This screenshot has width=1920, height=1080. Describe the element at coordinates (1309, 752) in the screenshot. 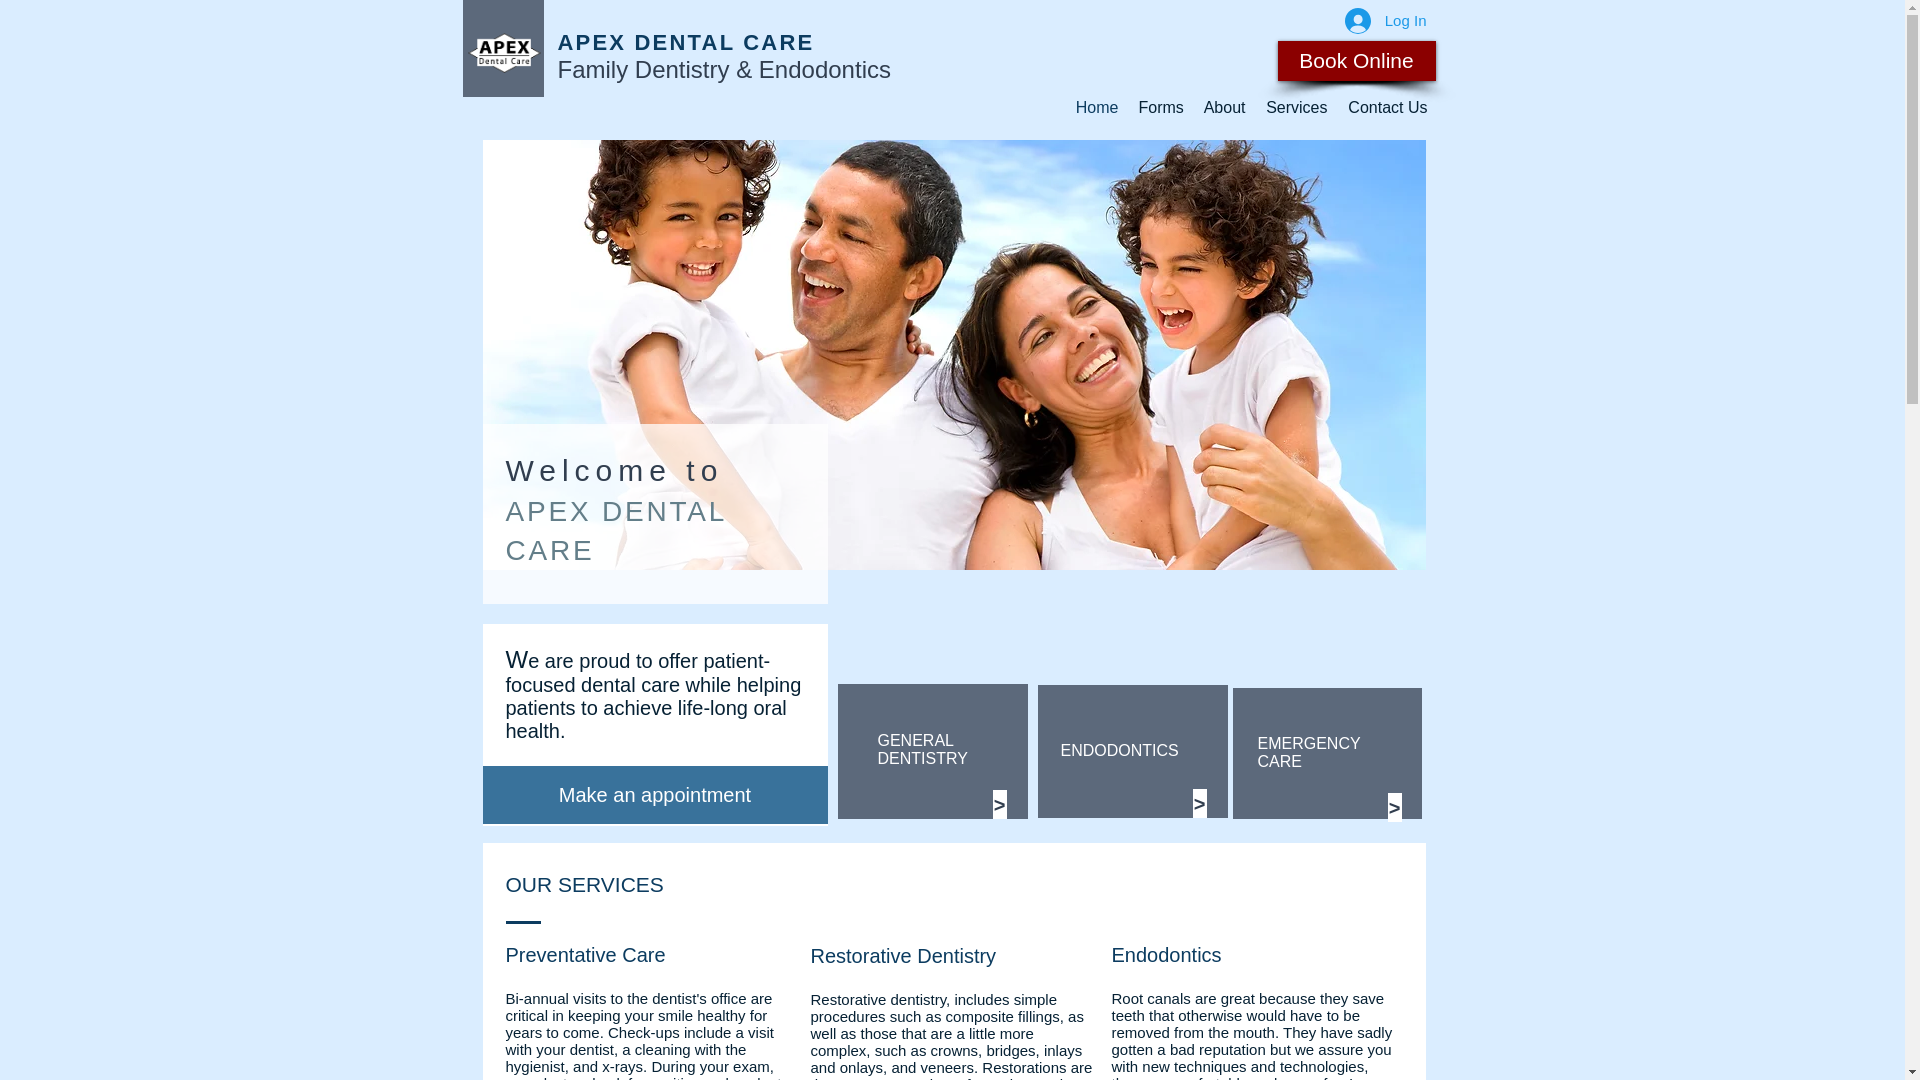

I see `EMERGENCY CARE` at that location.